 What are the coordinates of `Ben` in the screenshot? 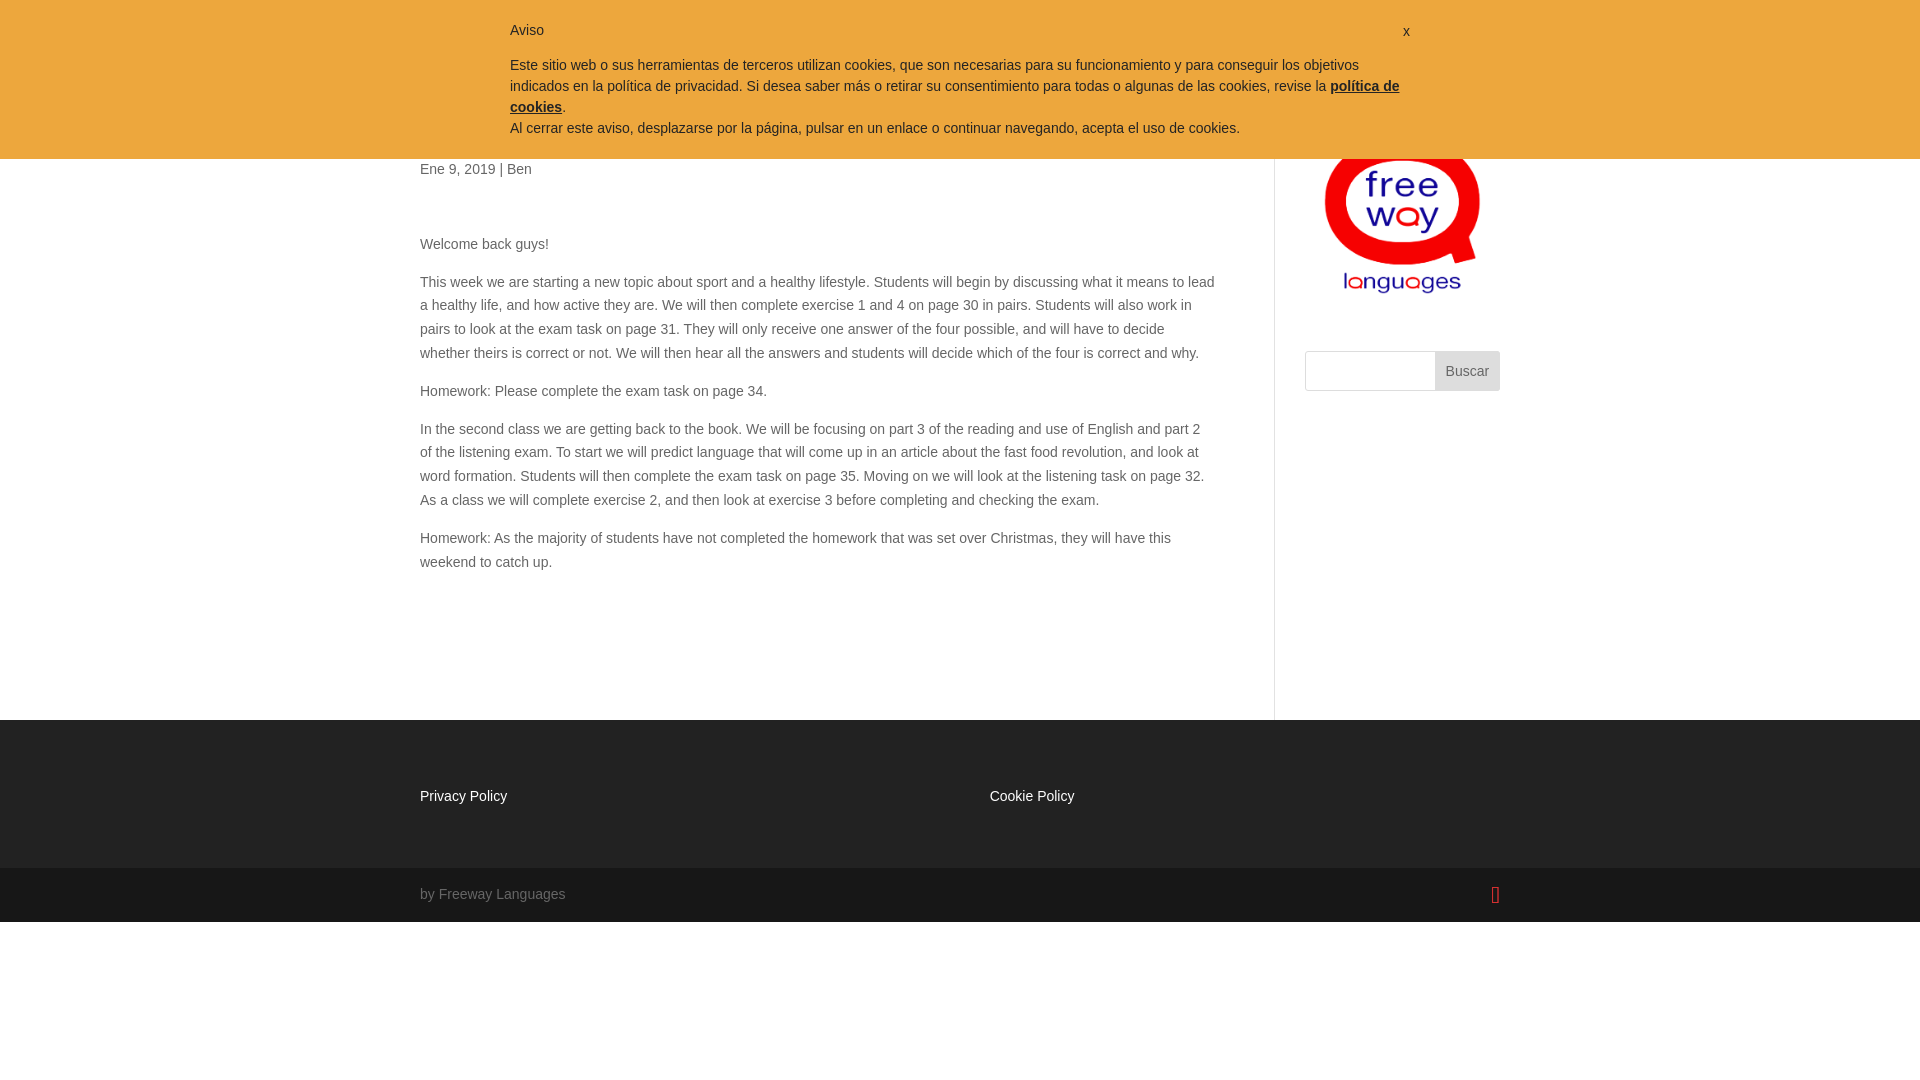 It's located at (518, 168).